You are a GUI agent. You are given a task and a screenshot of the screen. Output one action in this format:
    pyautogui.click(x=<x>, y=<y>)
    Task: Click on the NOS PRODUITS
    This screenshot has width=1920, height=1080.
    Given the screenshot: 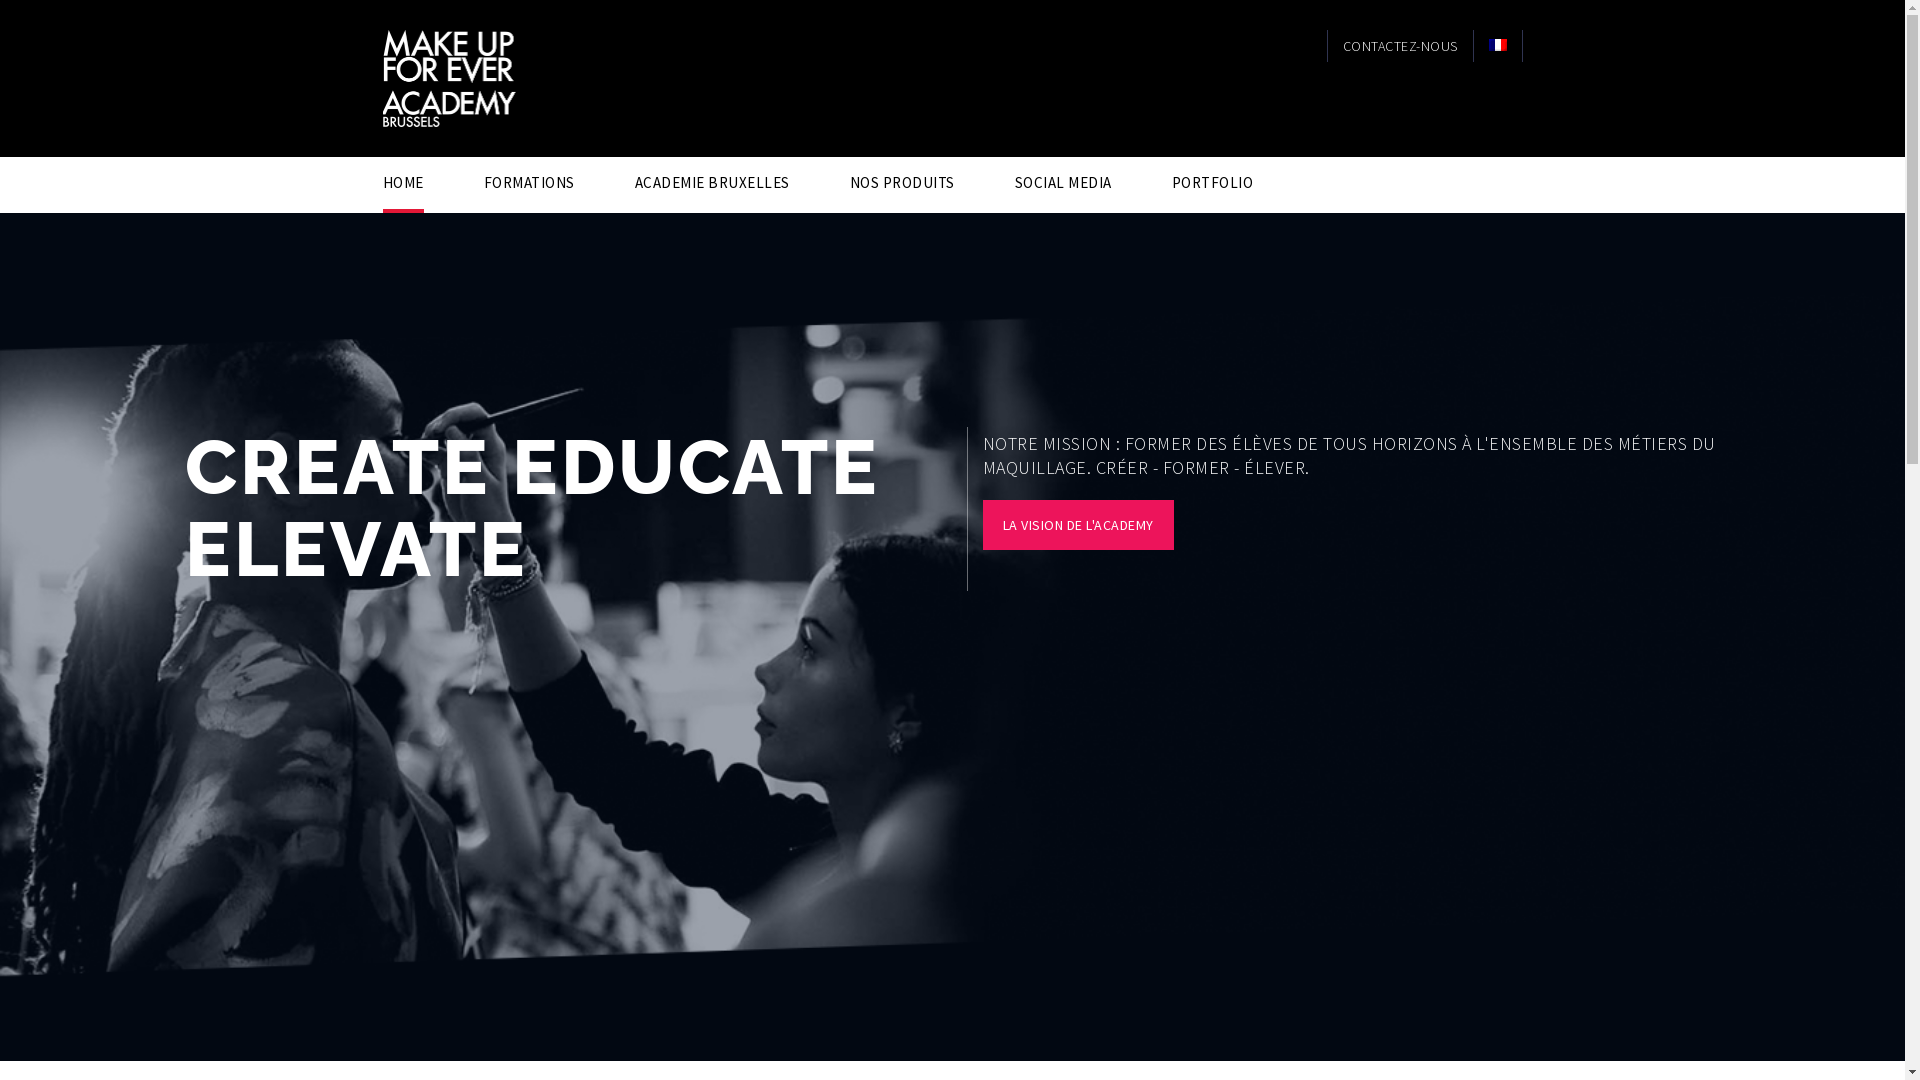 What is the action you would take?
    pyautogui.click(x=902, y=182)
    